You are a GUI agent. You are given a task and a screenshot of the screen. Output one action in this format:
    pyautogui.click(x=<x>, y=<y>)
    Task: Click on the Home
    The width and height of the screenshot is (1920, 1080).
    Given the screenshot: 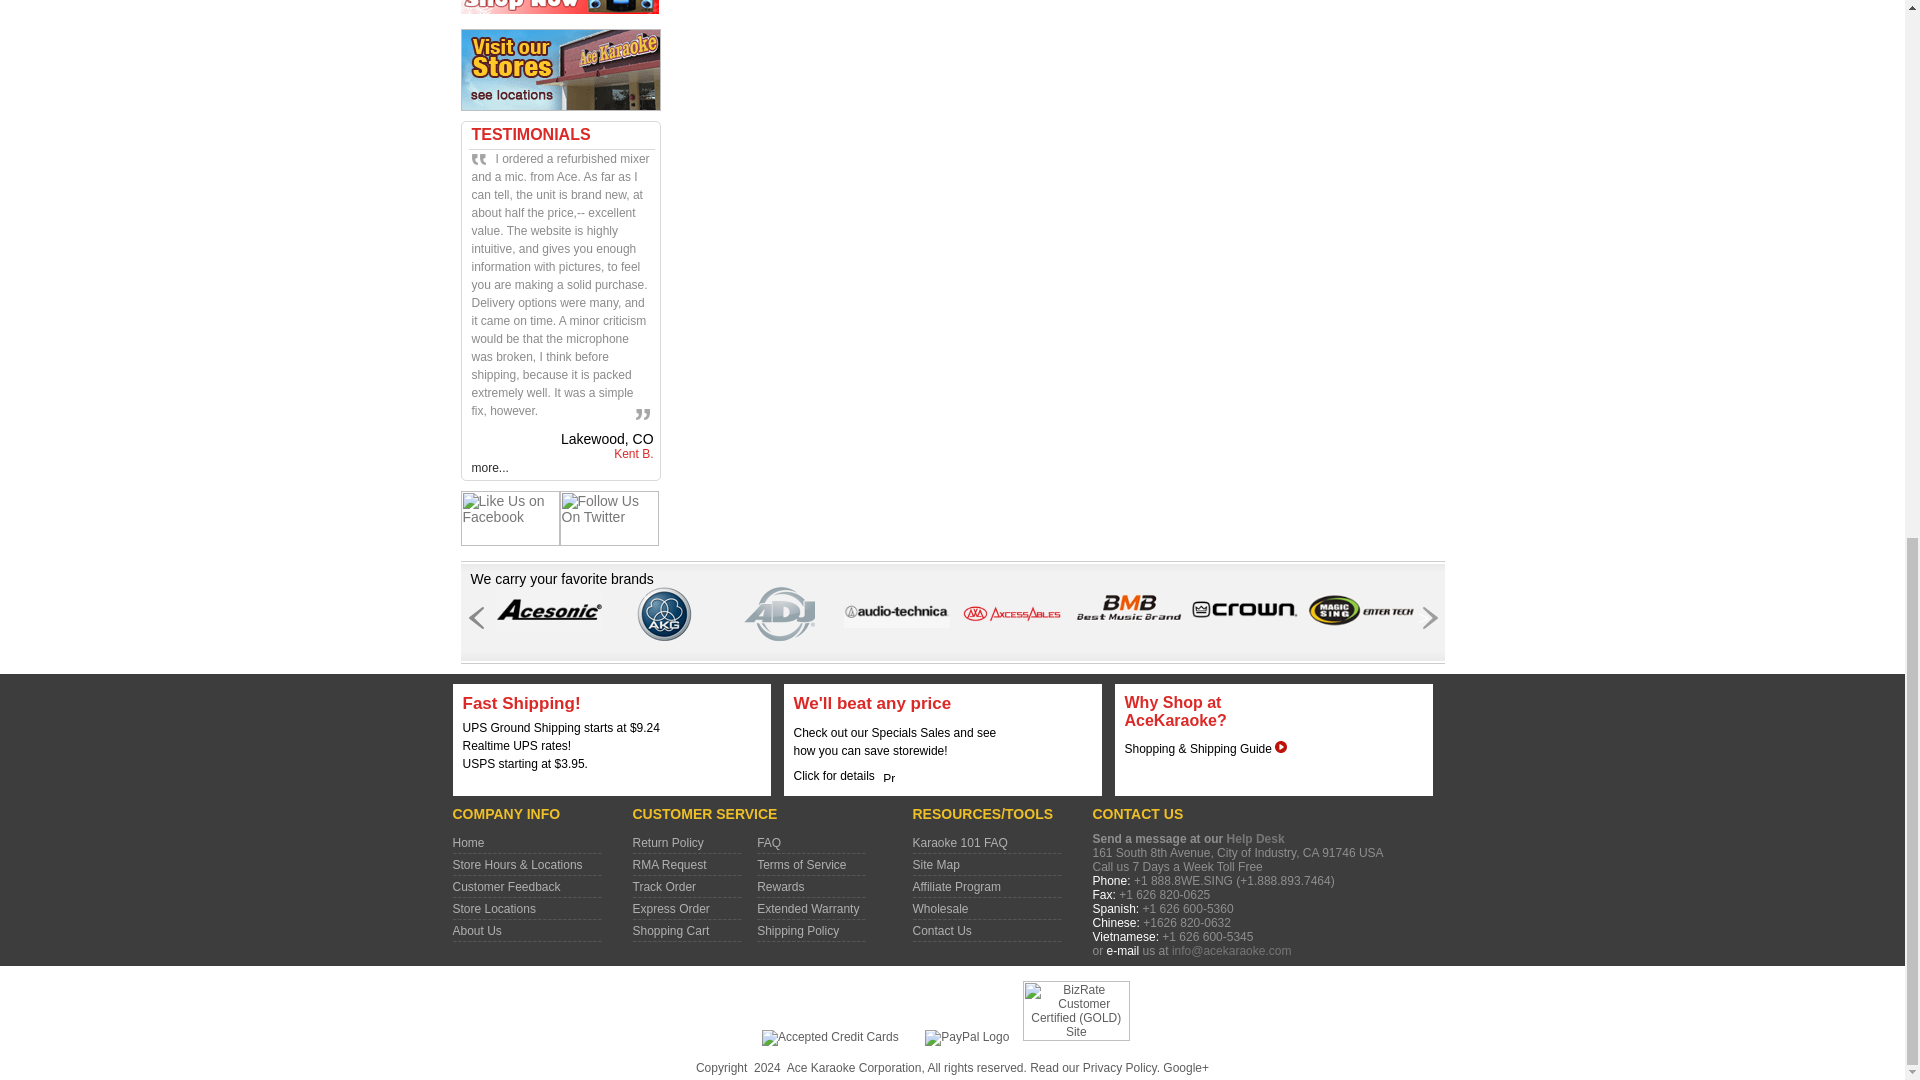 What is the action you would take?
    pyautogui.click(x=467, y=842)
    